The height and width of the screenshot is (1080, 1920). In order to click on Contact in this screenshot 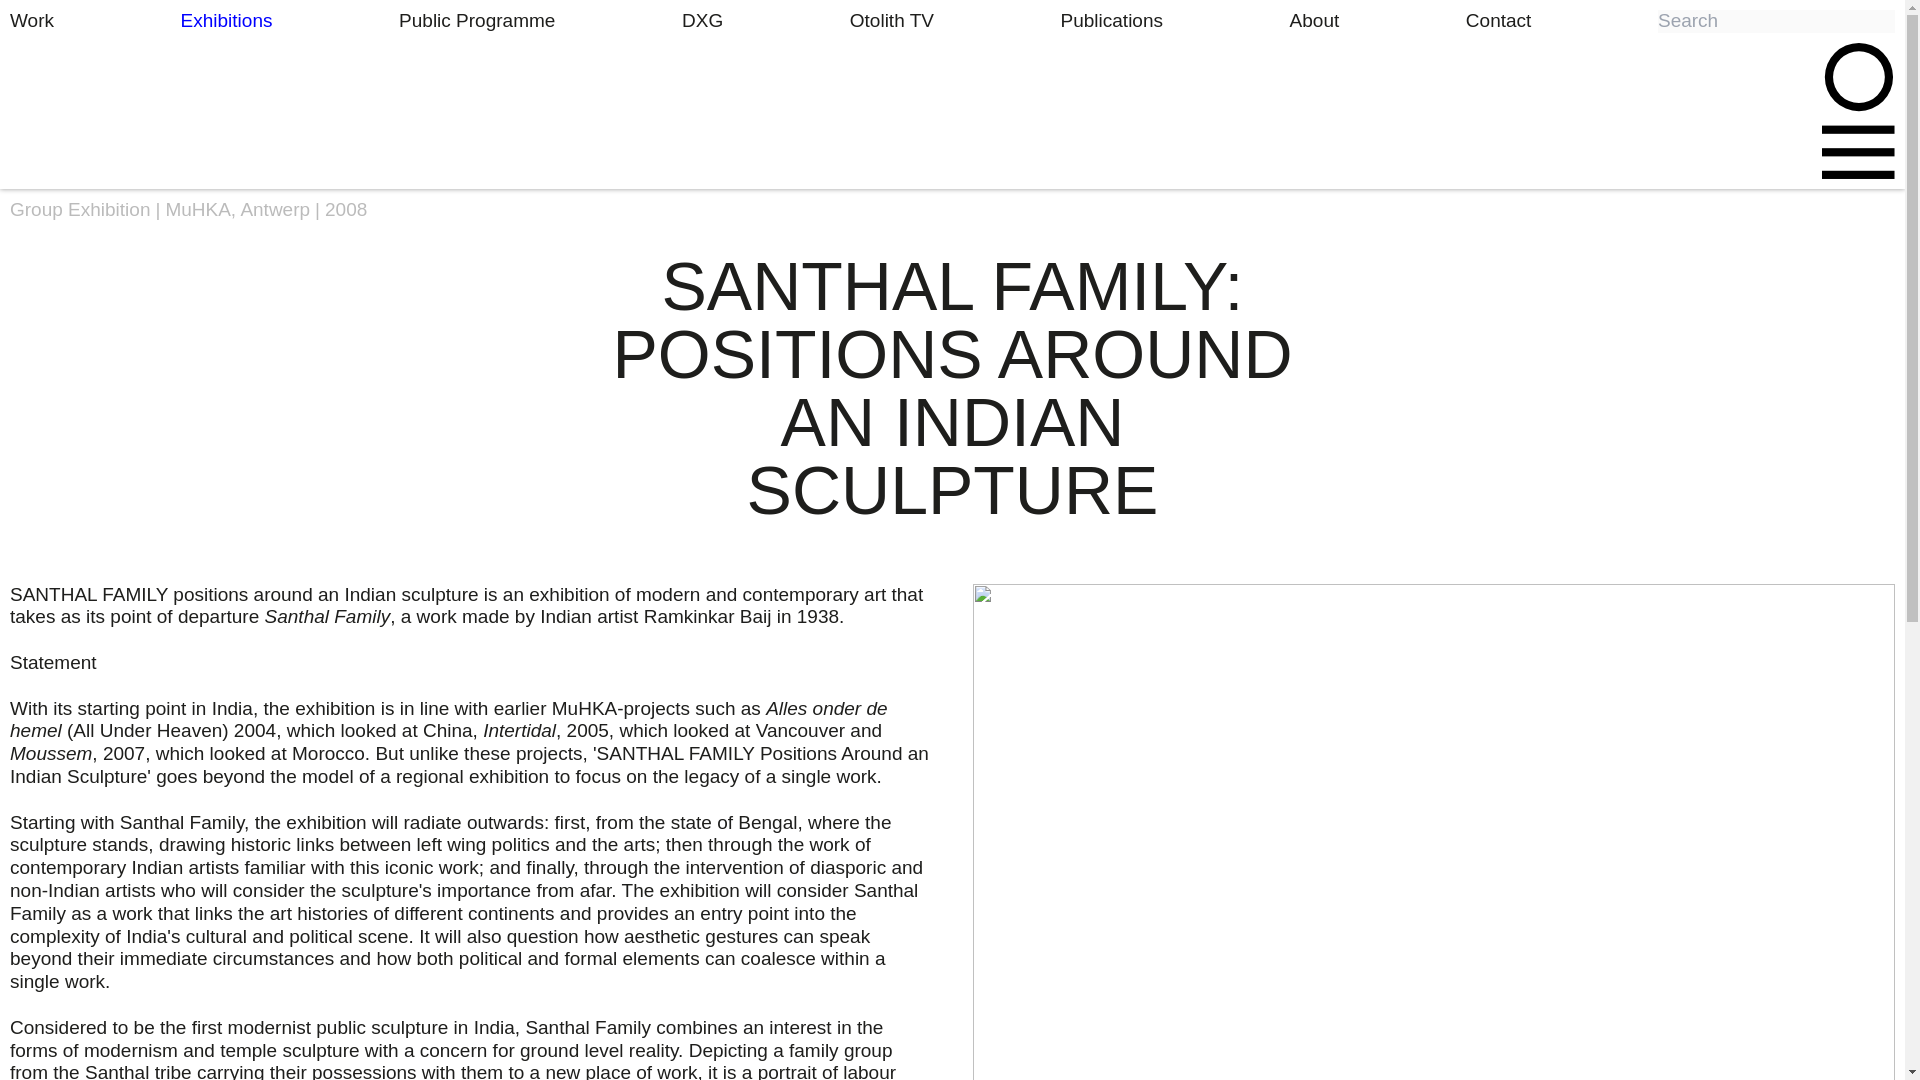, I will do `click(1498, 20)`.